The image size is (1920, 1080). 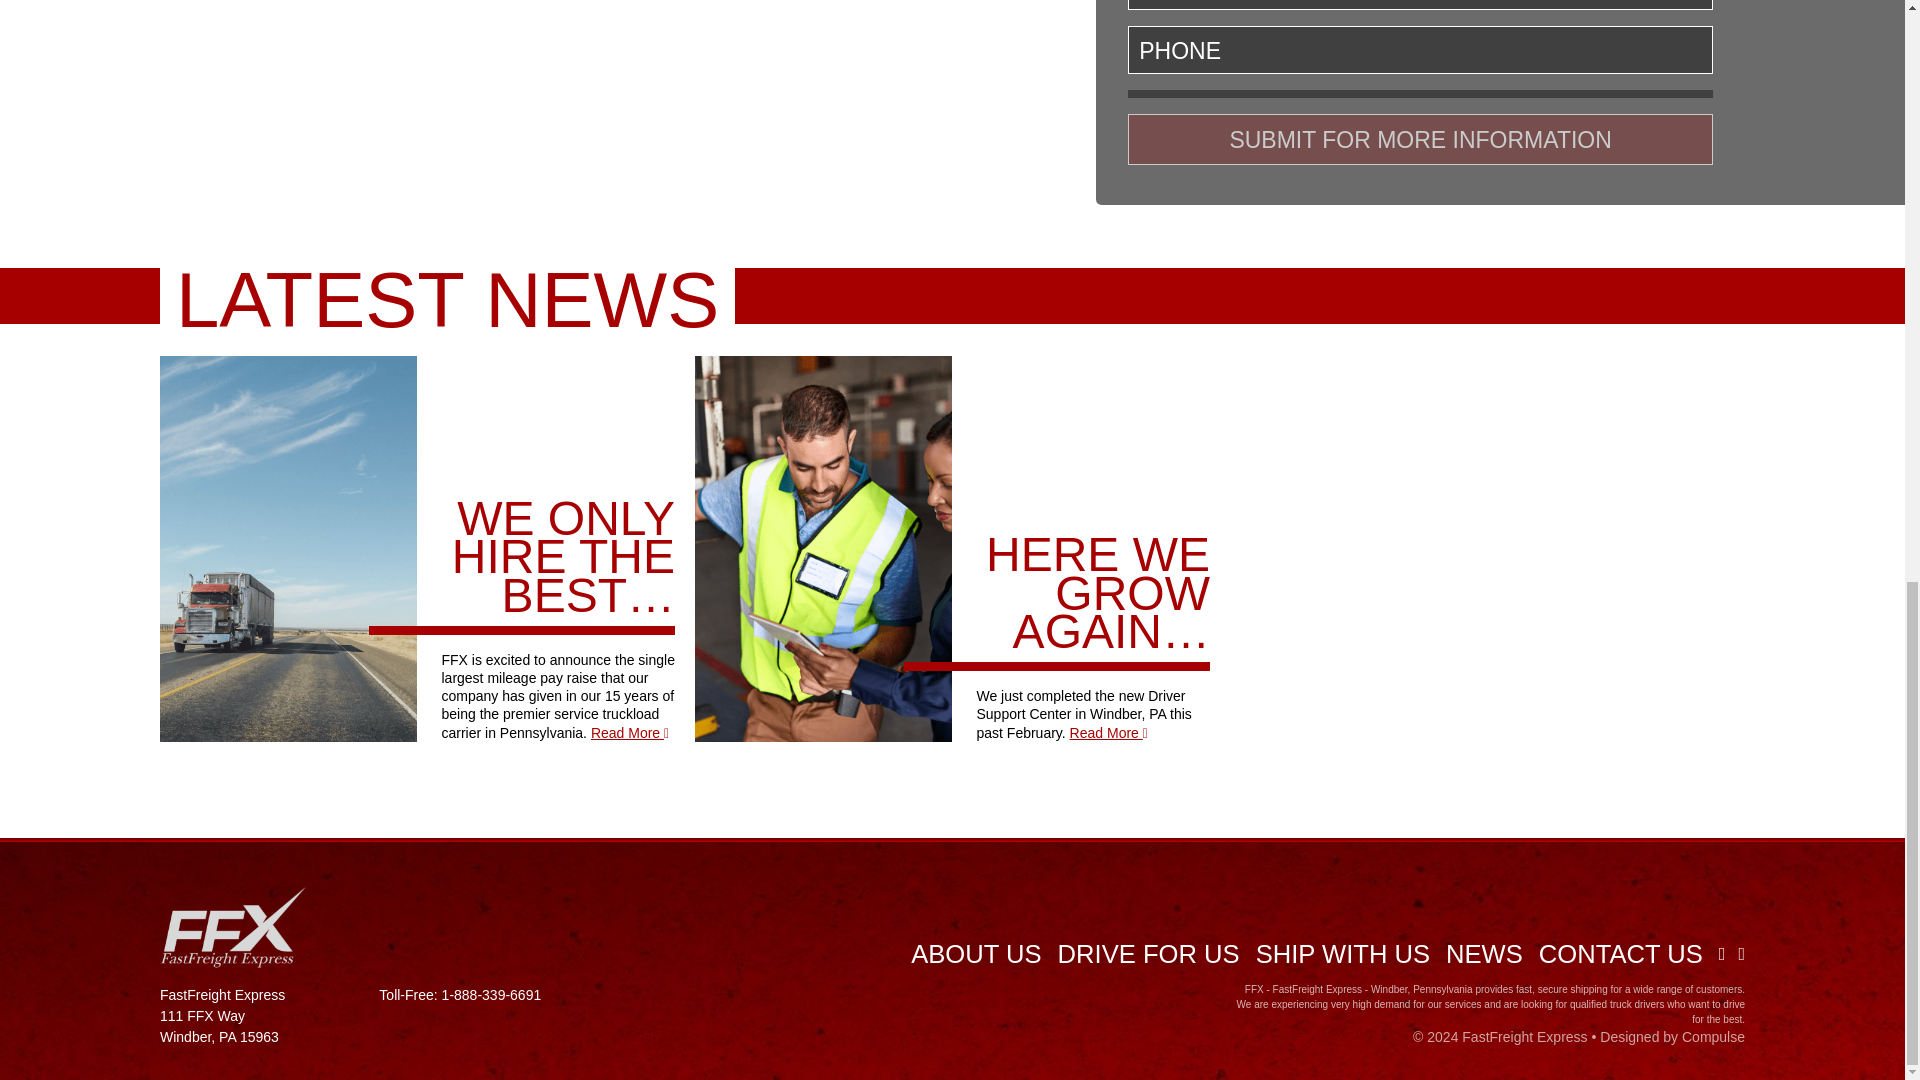 What do you see at coordinates (1420, 140) in the screenshot?
I see `SUBMIT FOR MORE INFORMATION` at bounding box center [1420, 140].